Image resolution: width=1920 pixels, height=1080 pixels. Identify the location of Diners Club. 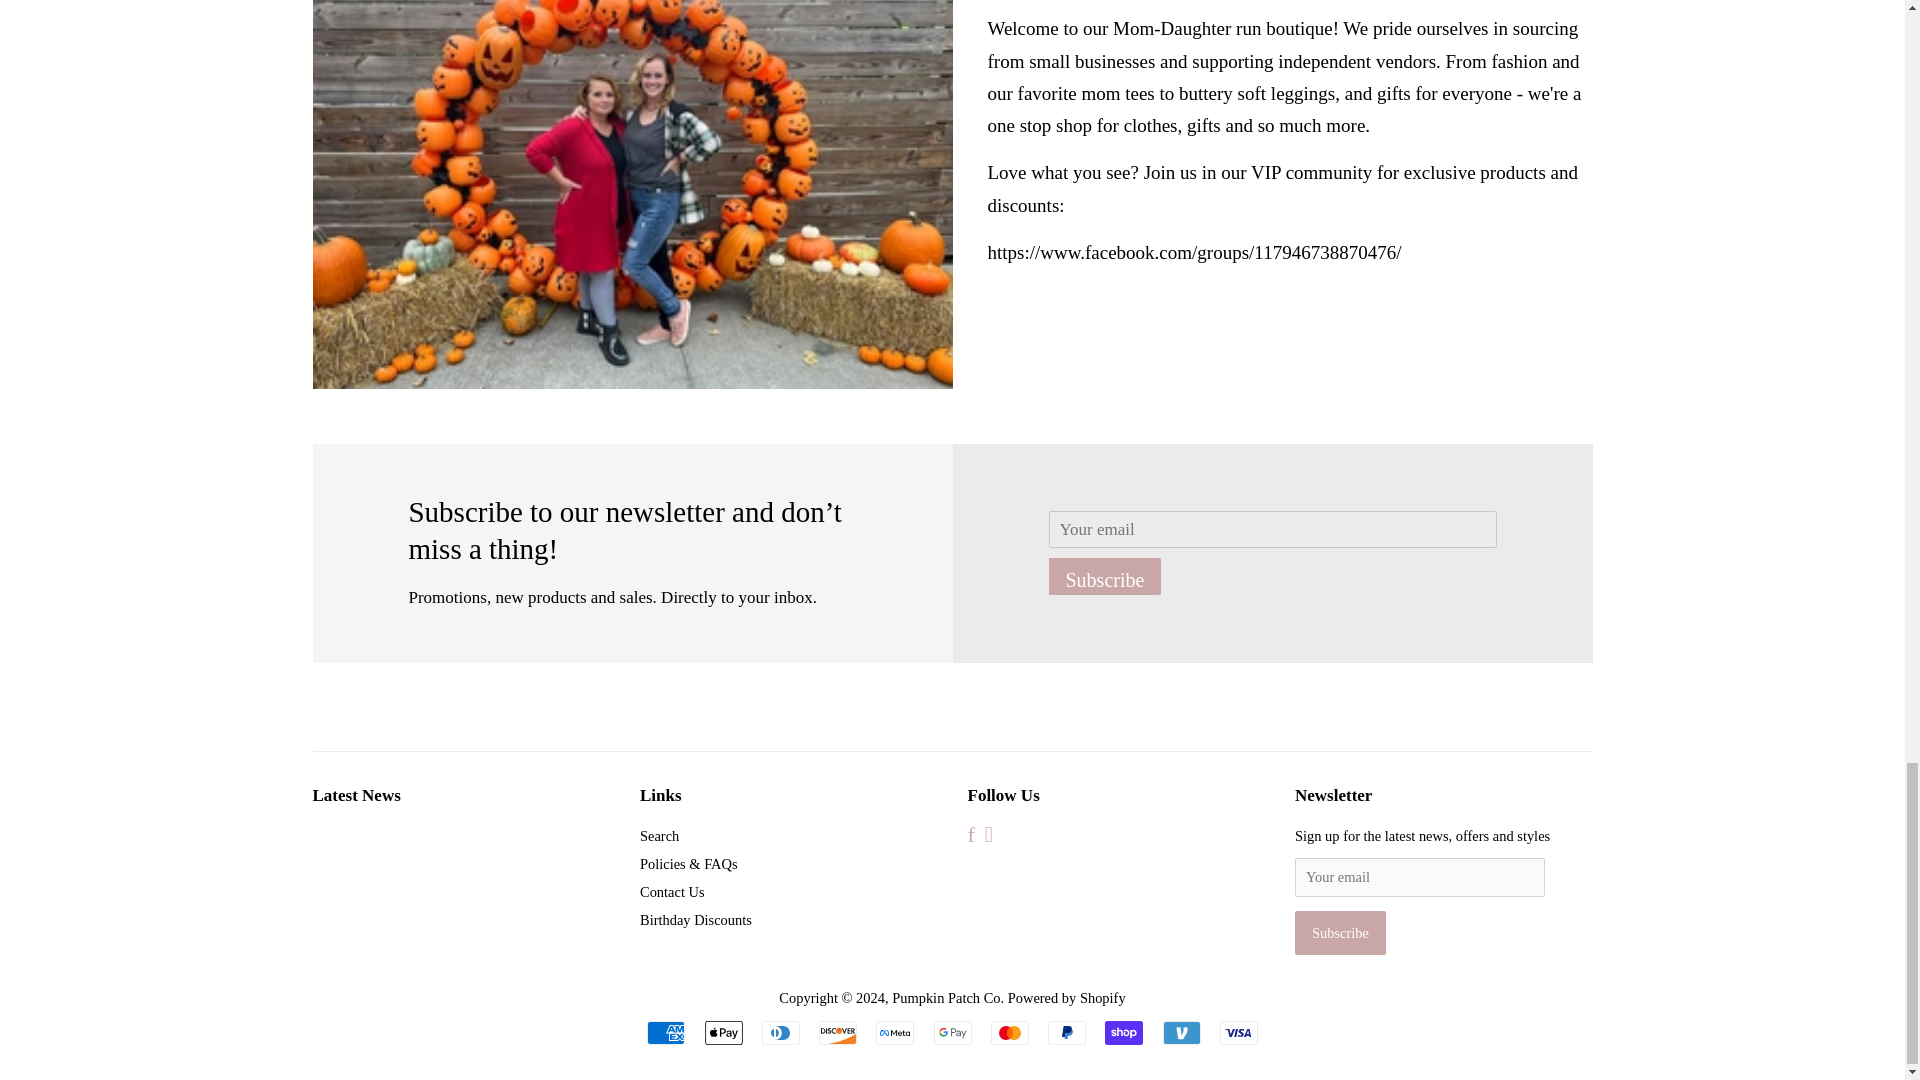
(781, 1032).